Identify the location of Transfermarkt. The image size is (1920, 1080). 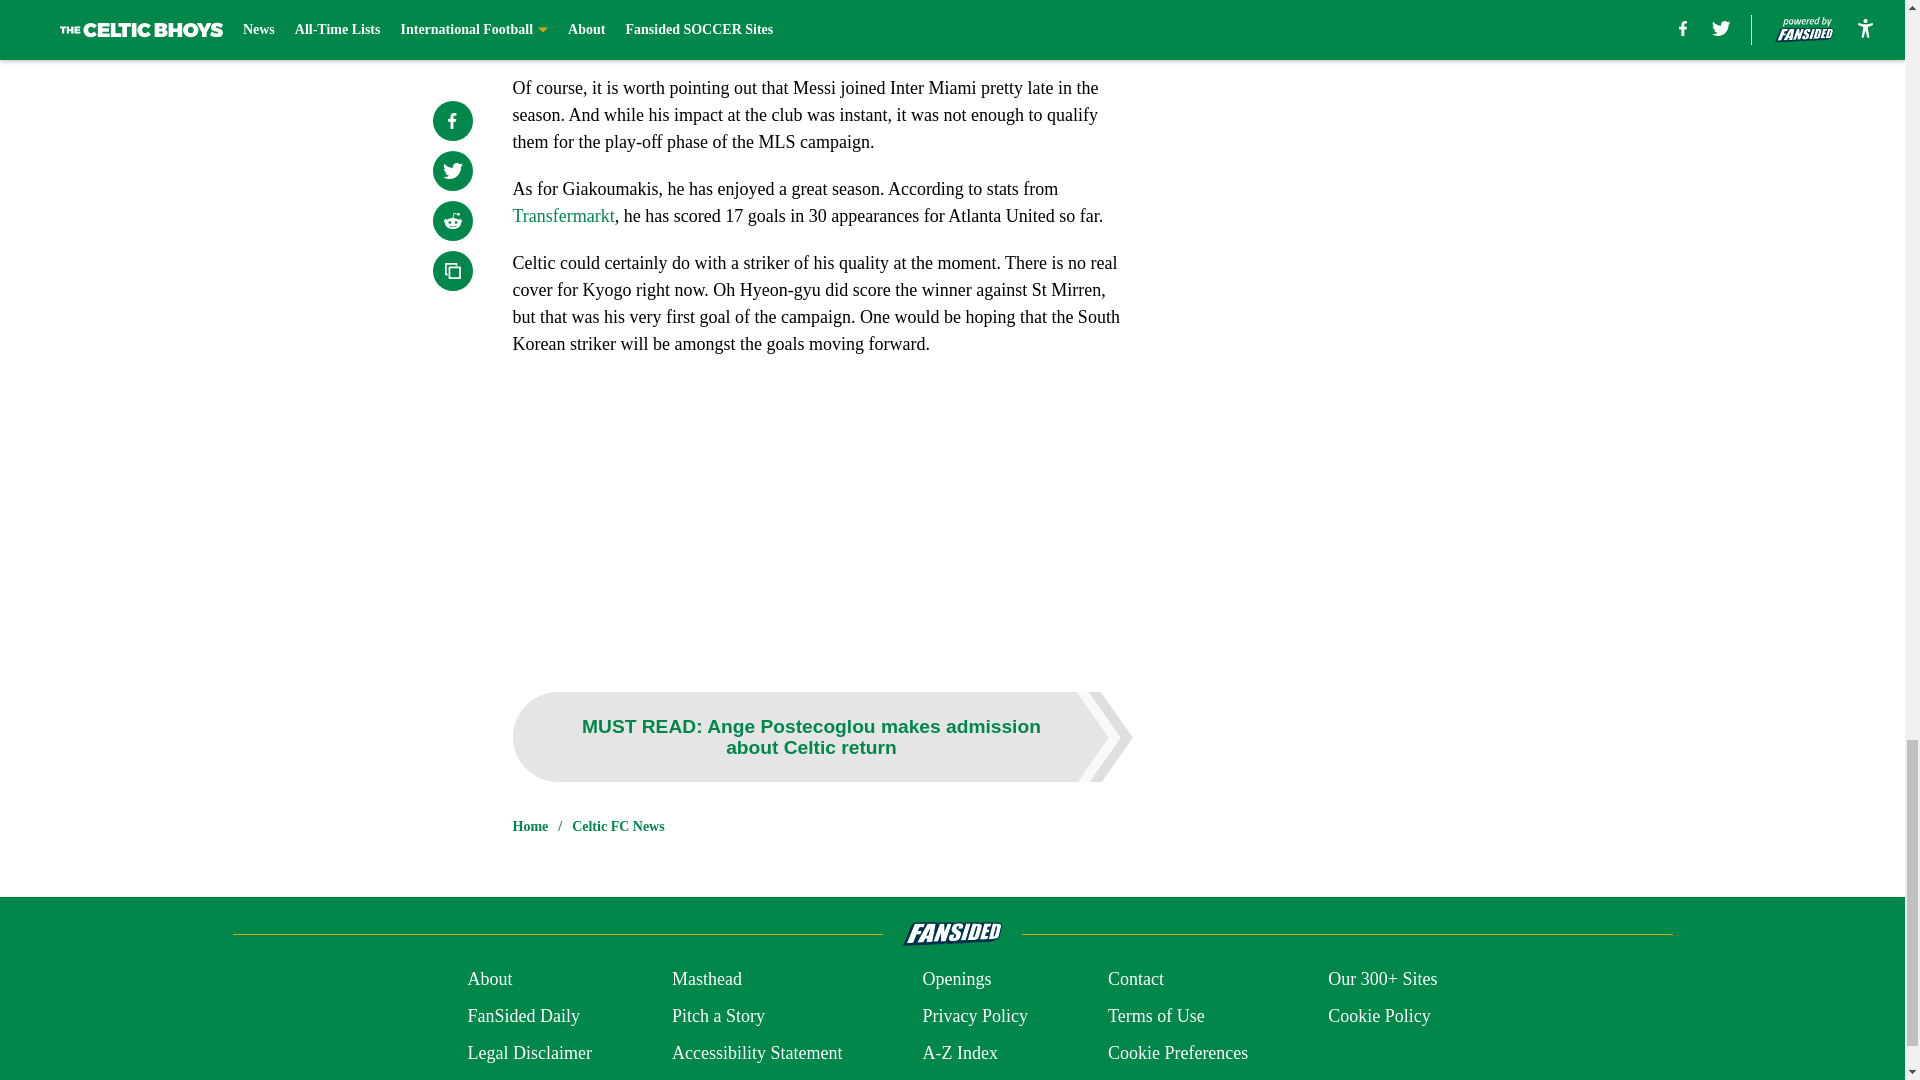
(563, 216).